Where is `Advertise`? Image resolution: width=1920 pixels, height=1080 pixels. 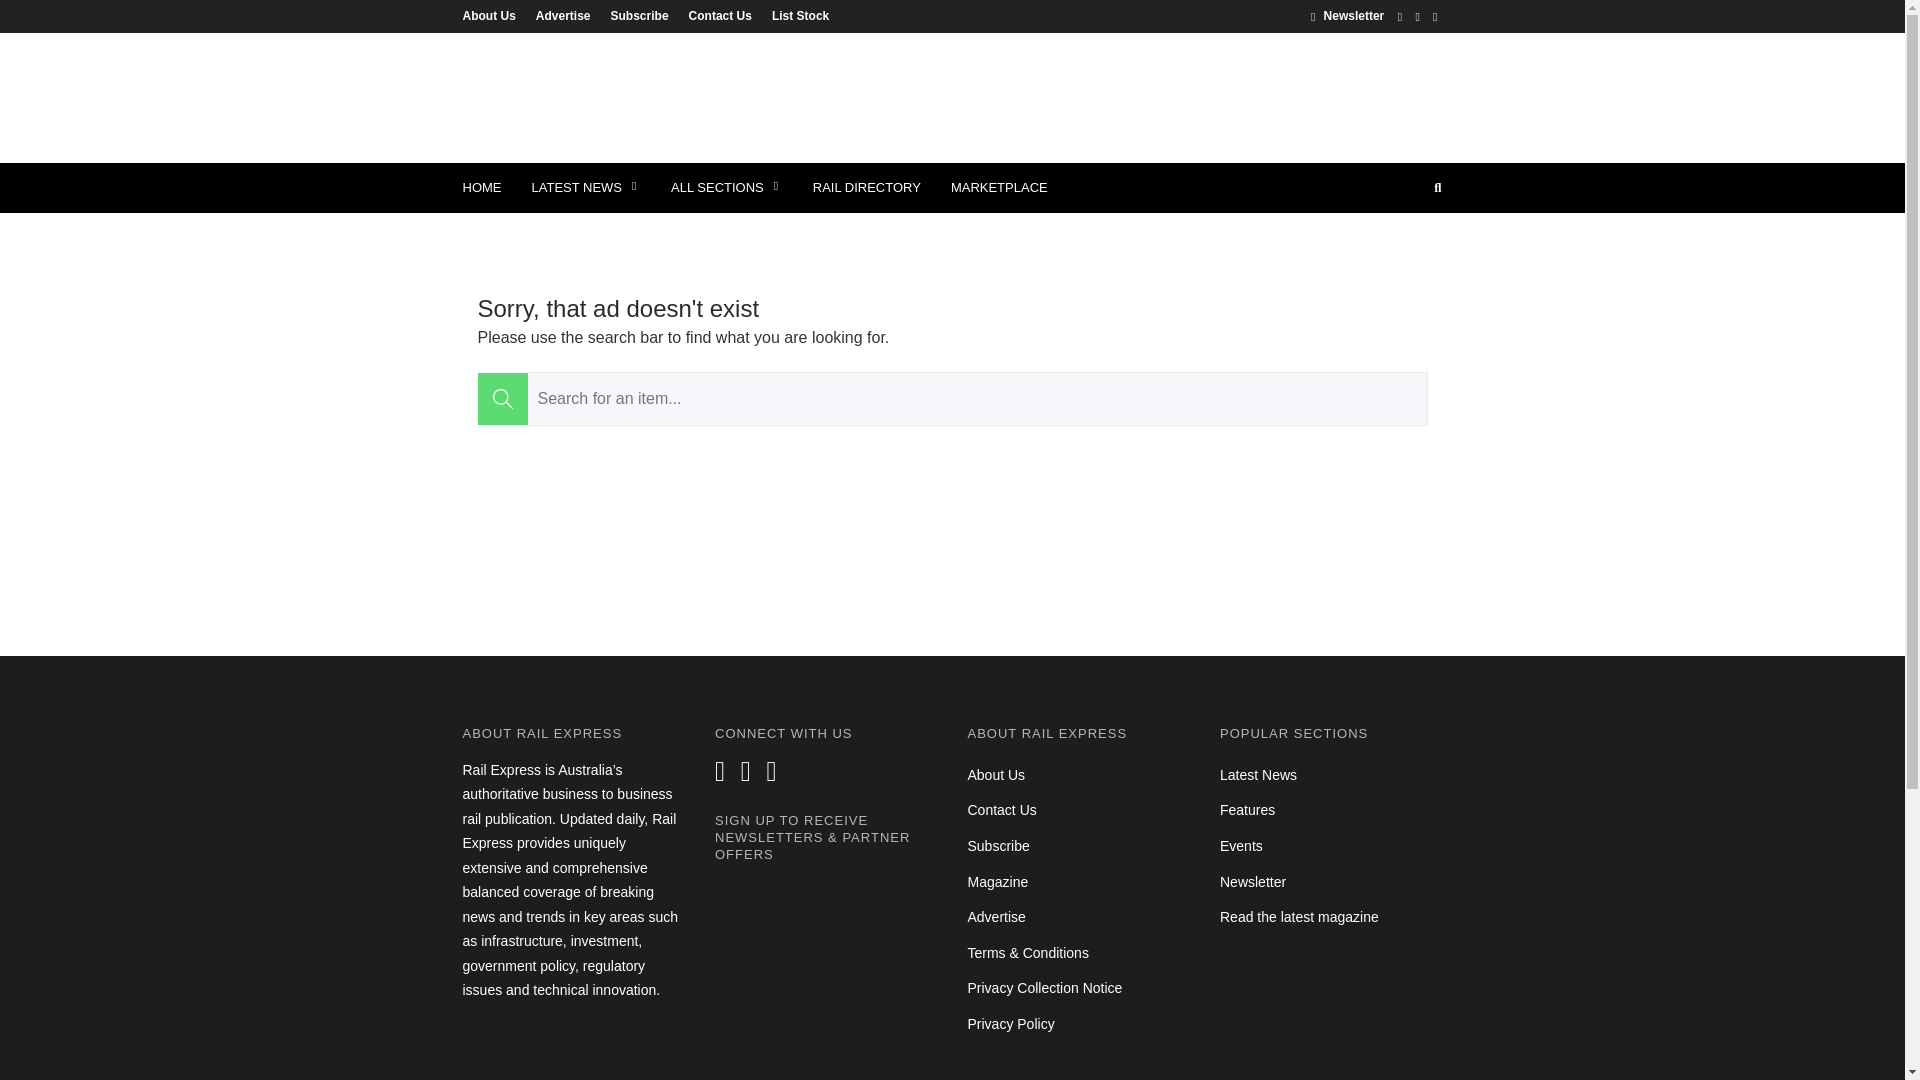
Advertise is located at coordinates (563, 15).